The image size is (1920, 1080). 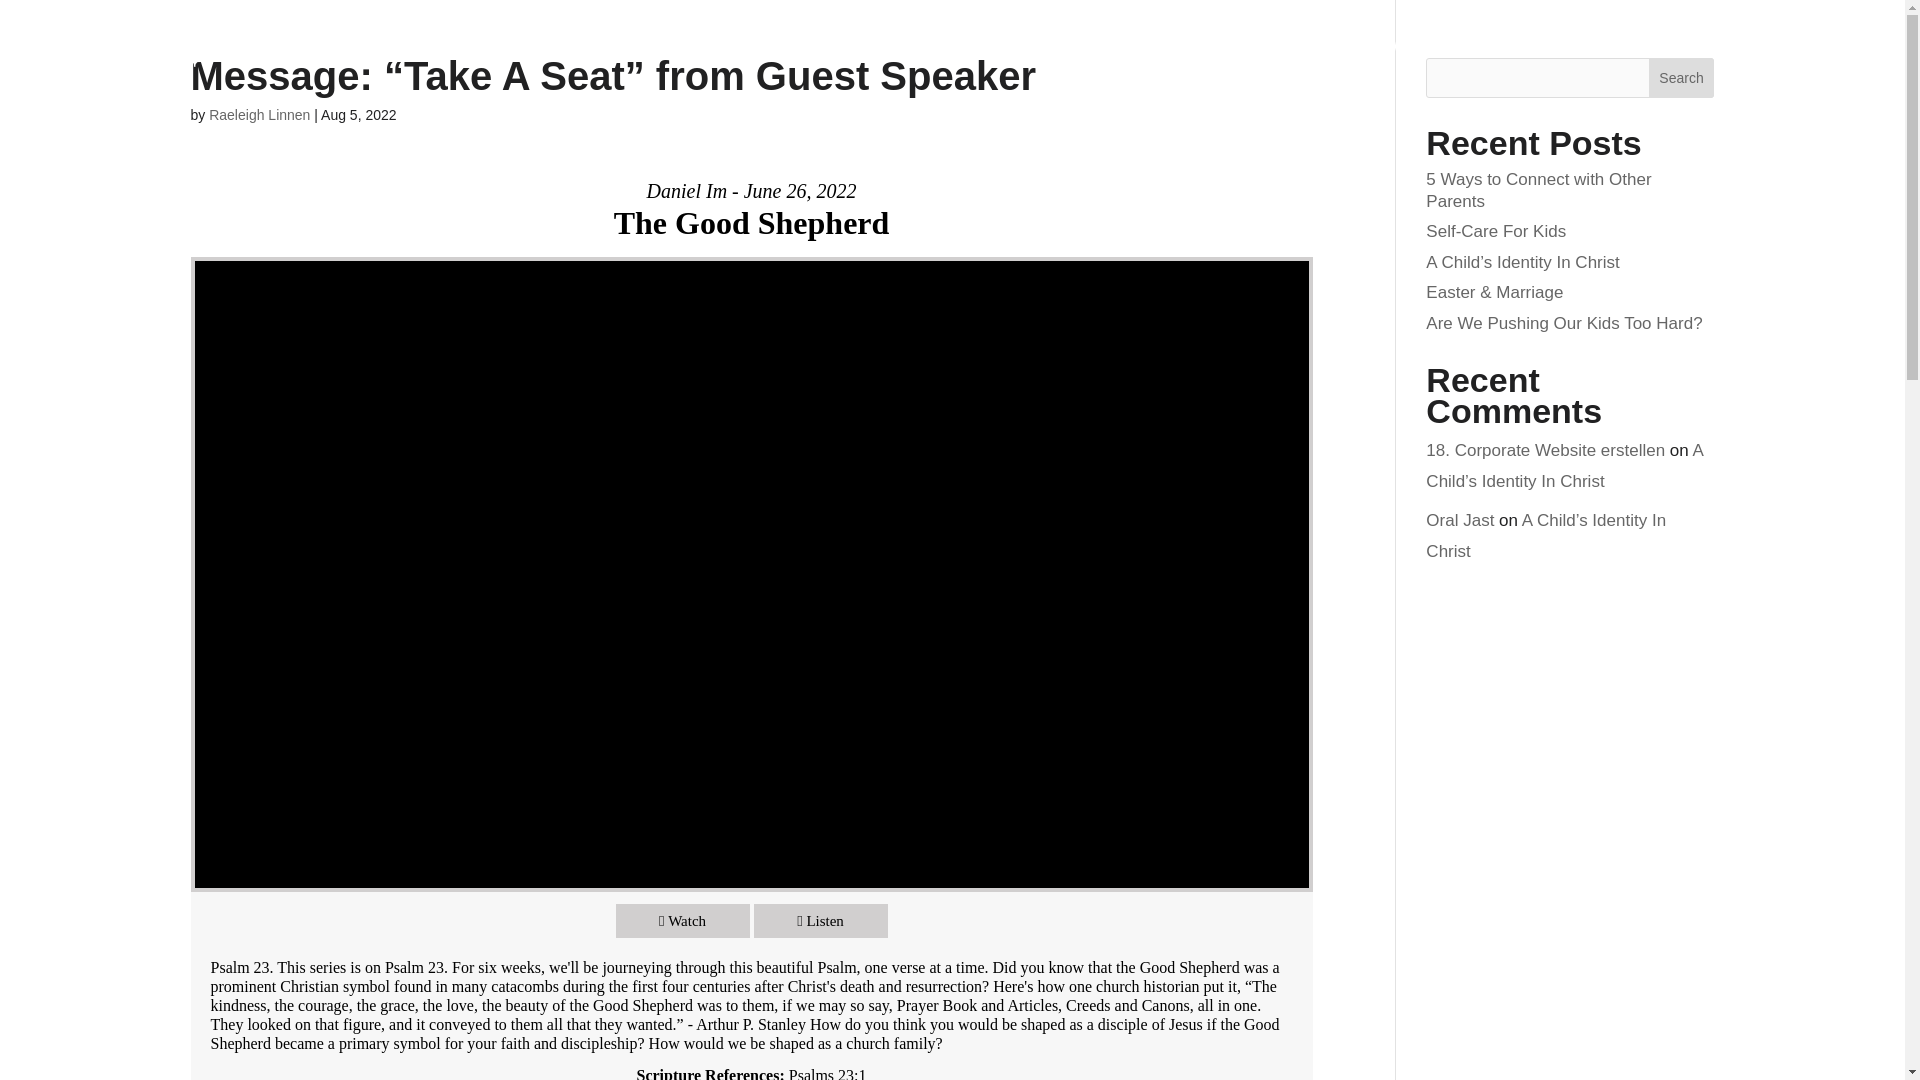 What do you see at coordinates (1270, 47) in the screenshot?
I see `Locations` at bounding box center [1270, 47].